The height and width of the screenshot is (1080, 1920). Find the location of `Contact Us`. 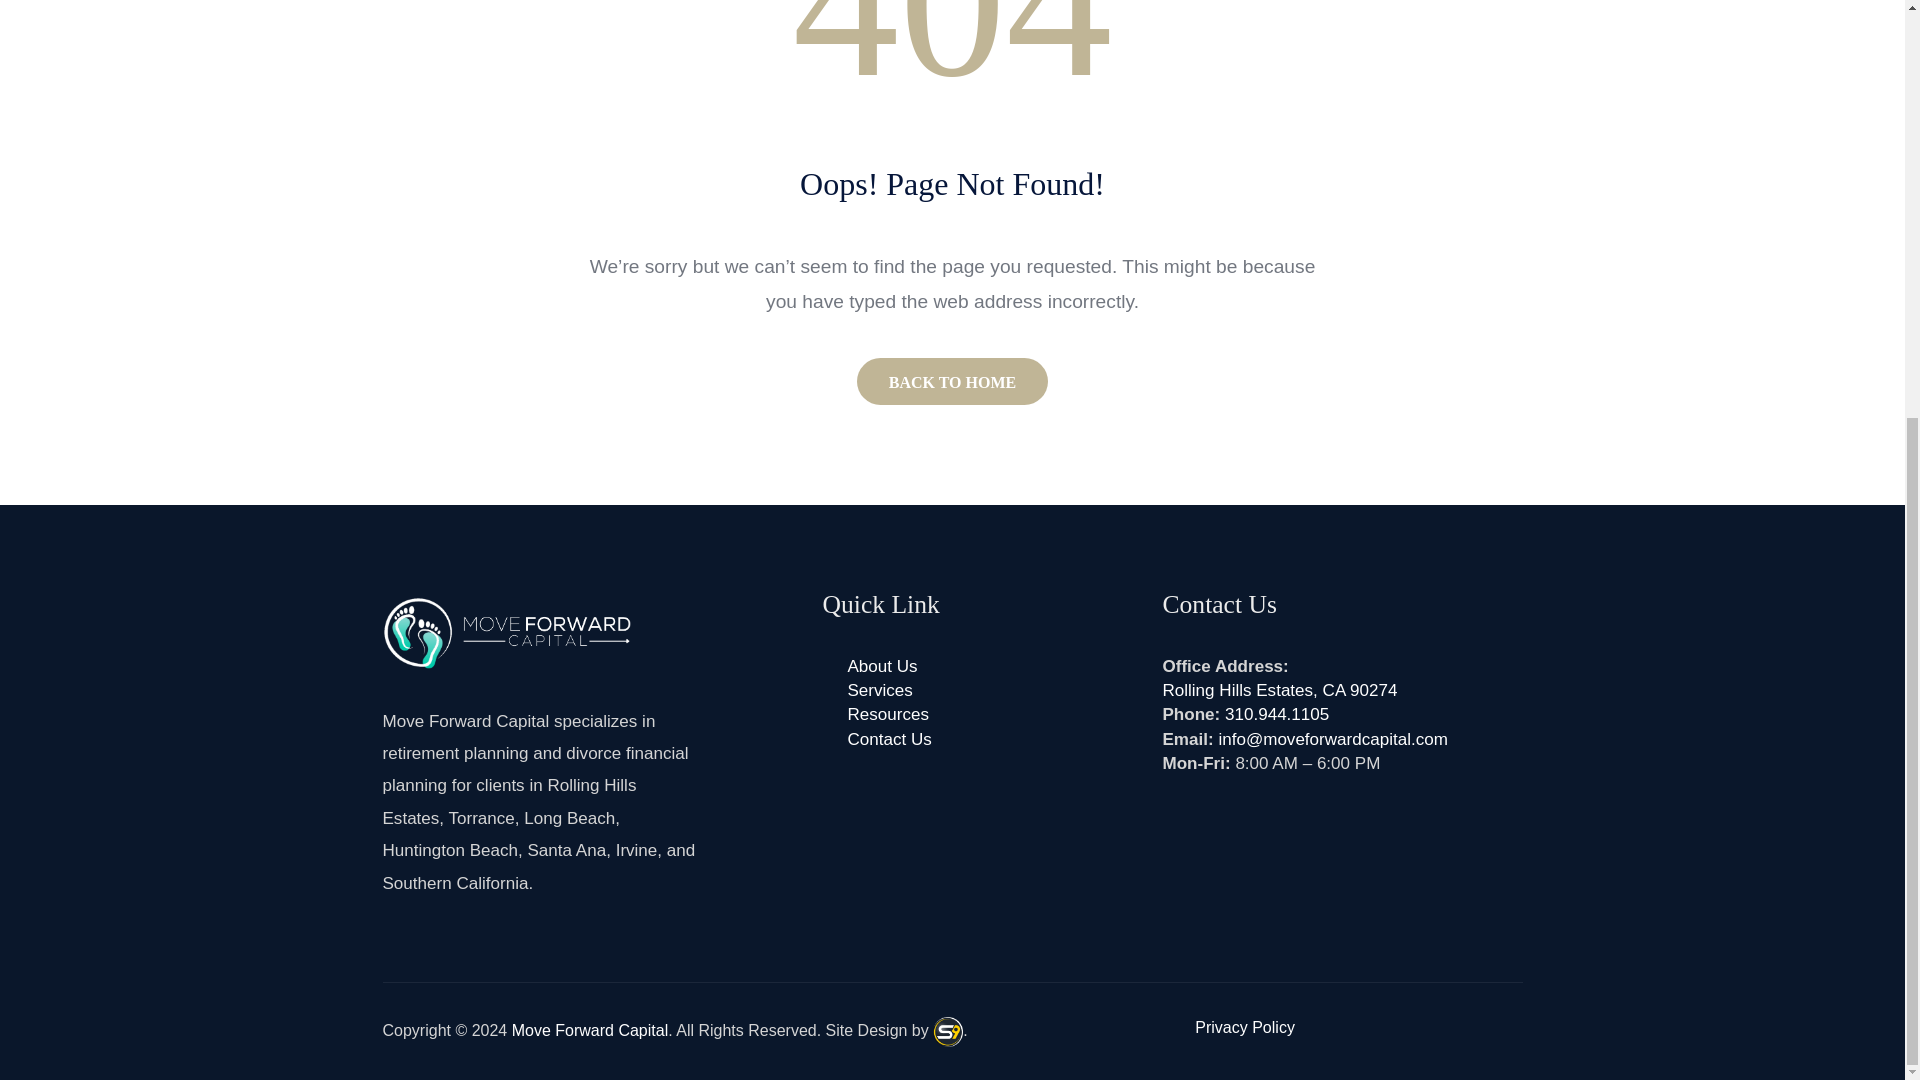

Contact Us is located at coordinates (888, 740).